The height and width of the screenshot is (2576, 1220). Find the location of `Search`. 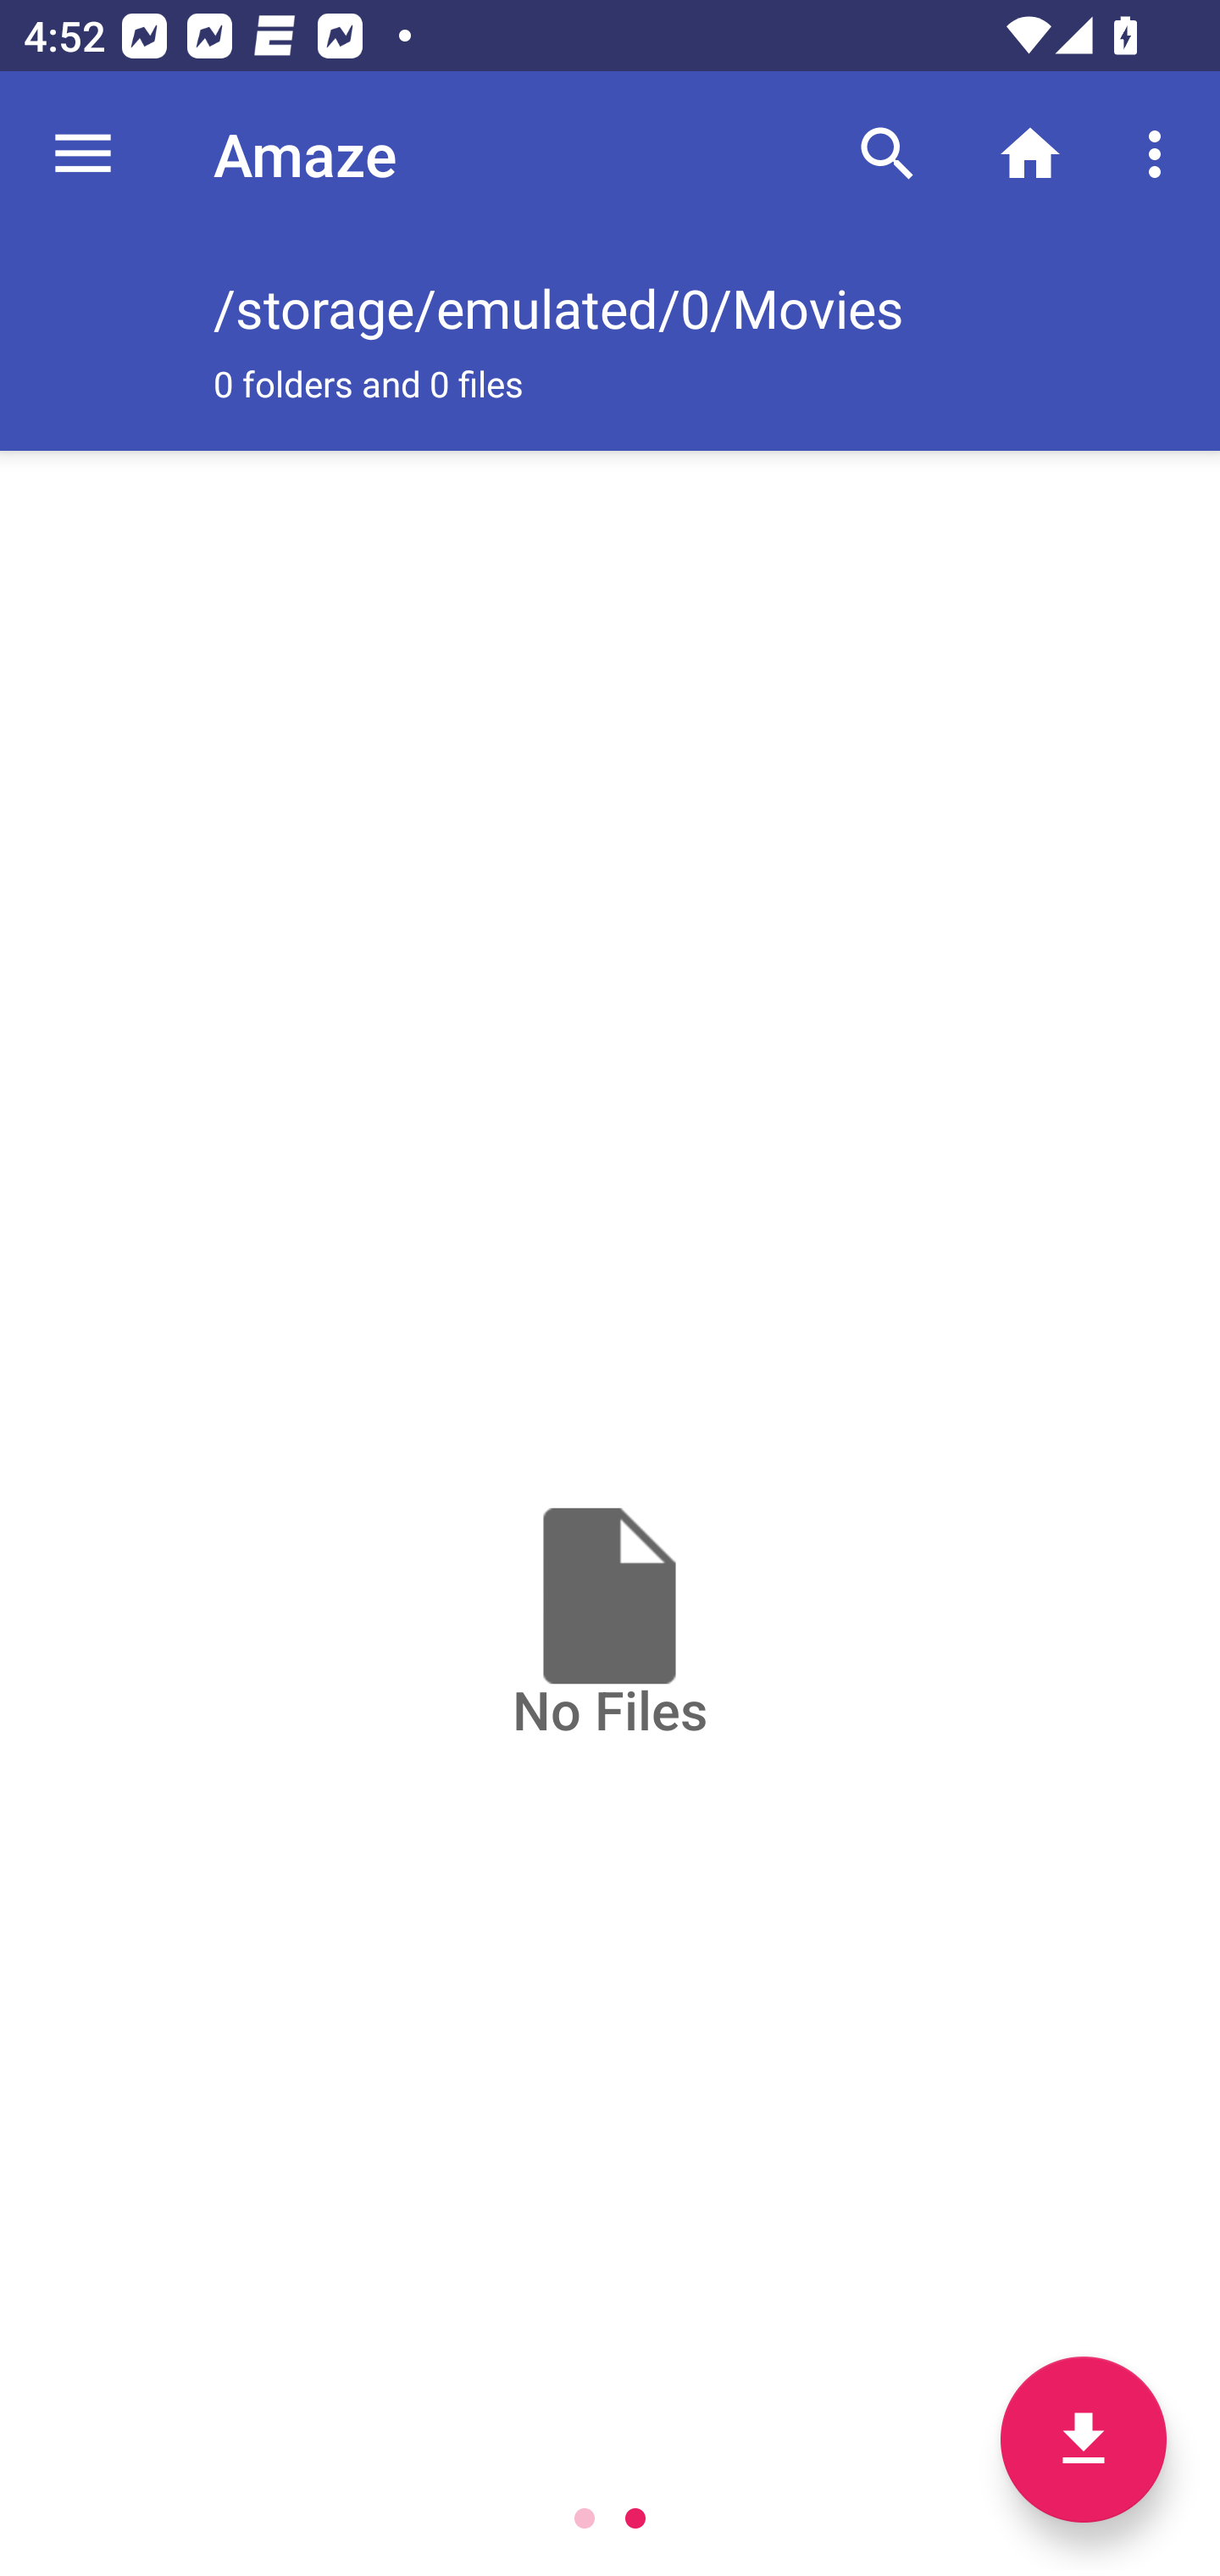

Search is located at coordinates (887, 154).